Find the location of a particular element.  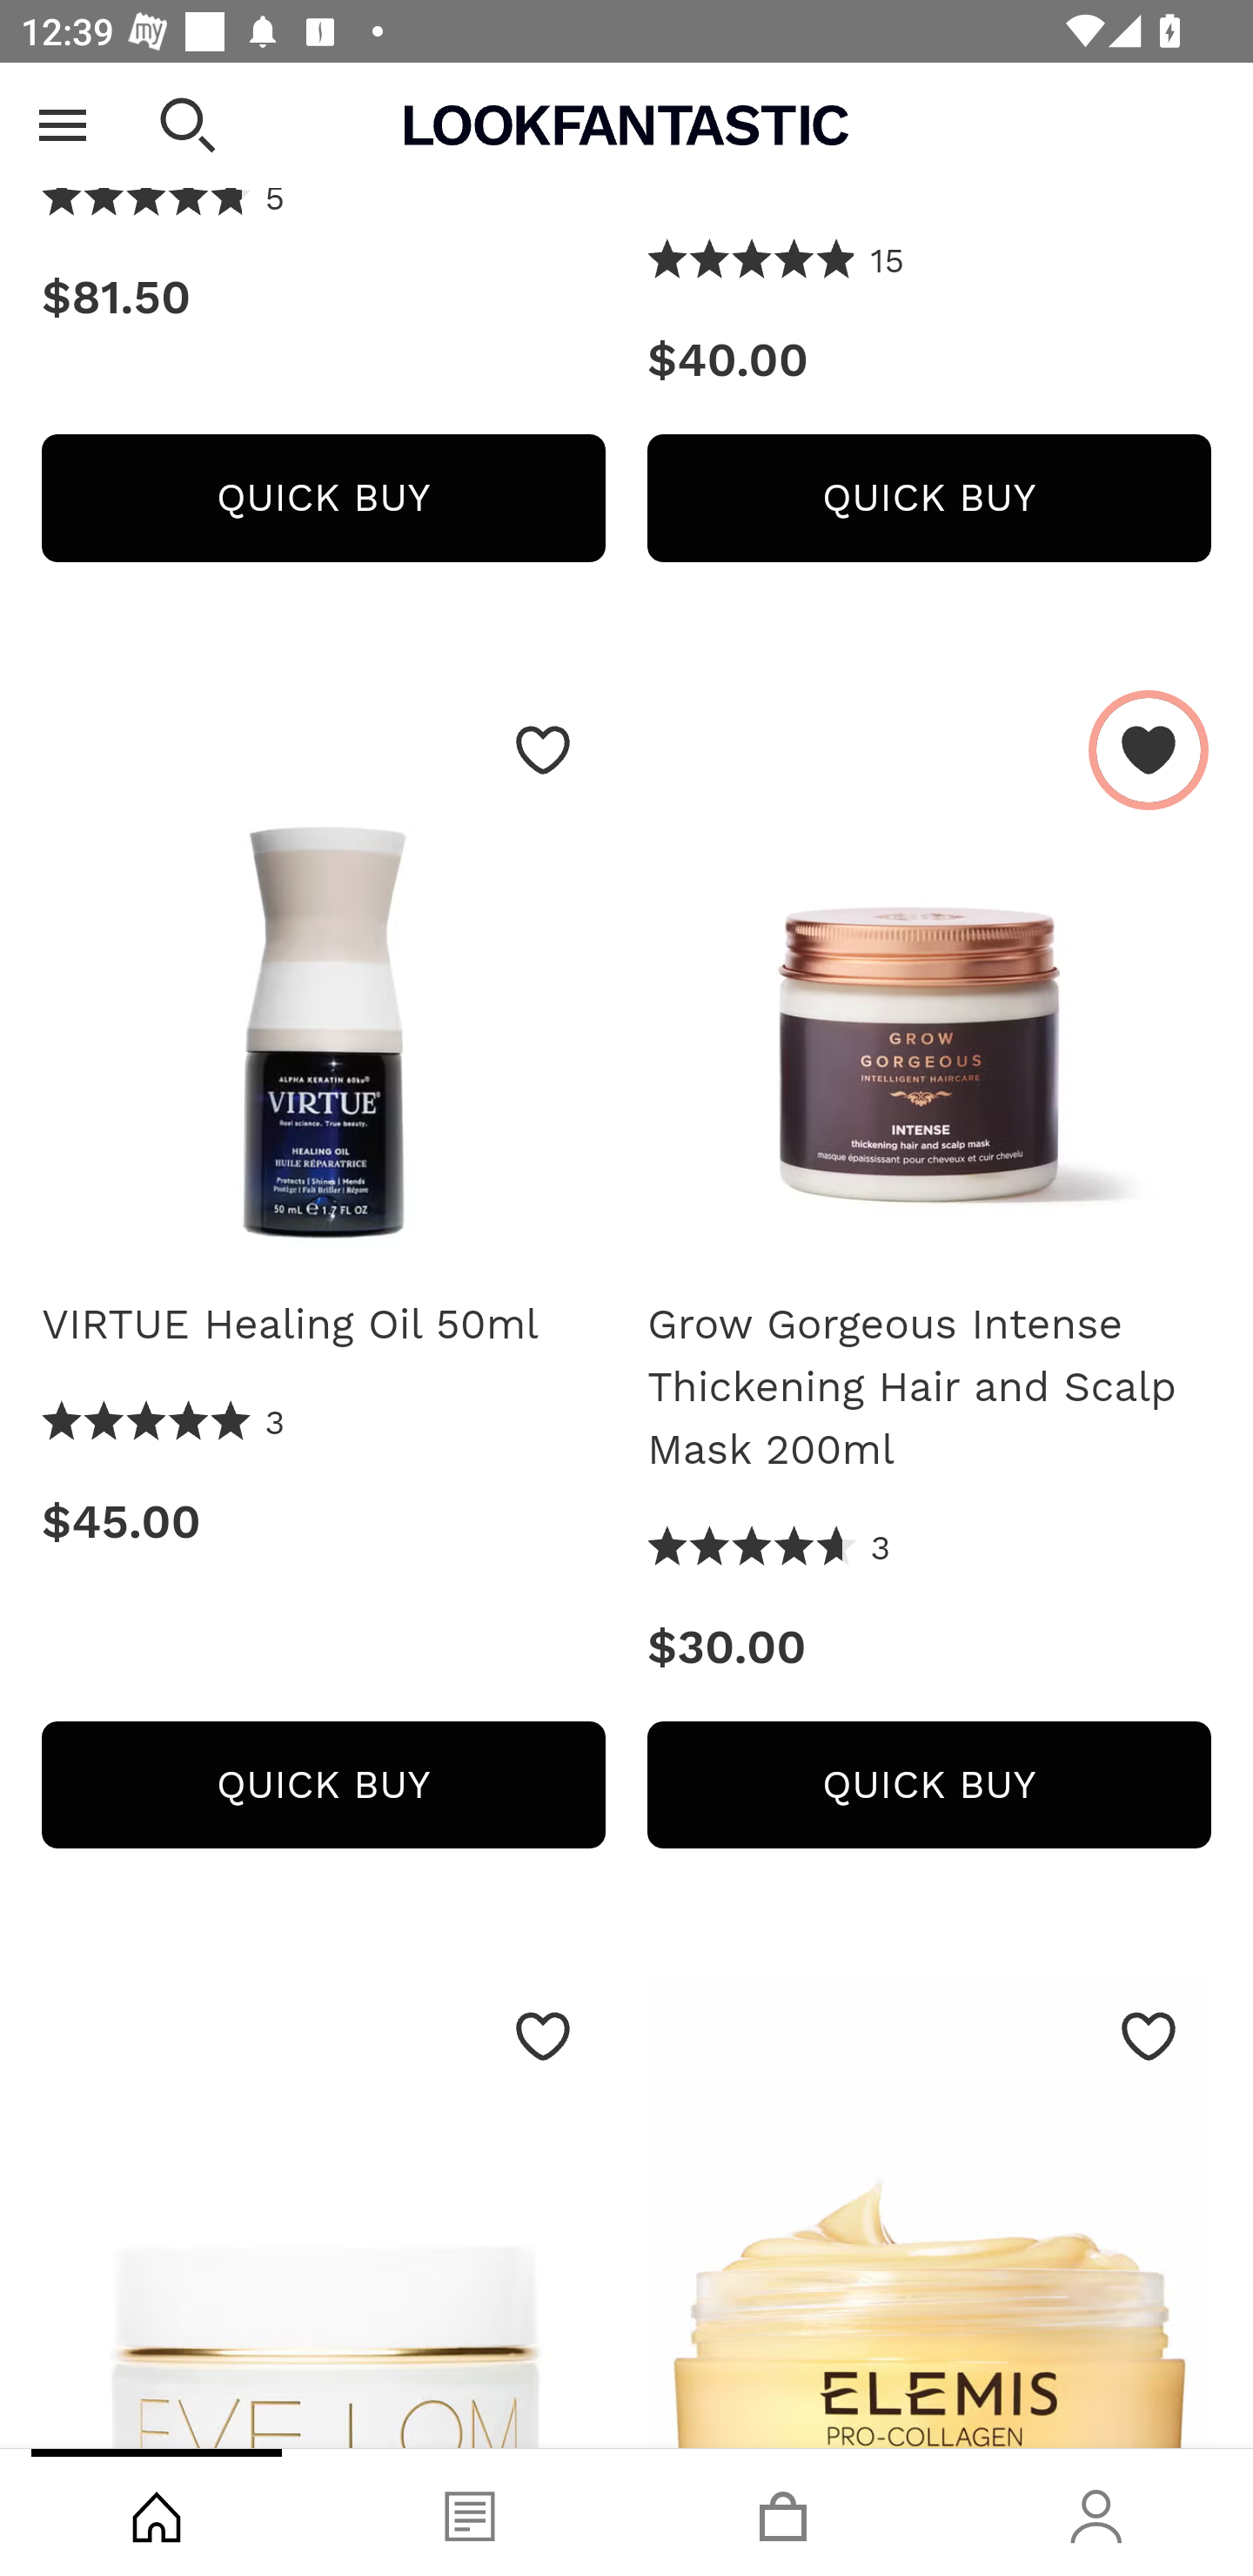

Basket, tab, 3 of 4 is located at coordinates (783, 2512).